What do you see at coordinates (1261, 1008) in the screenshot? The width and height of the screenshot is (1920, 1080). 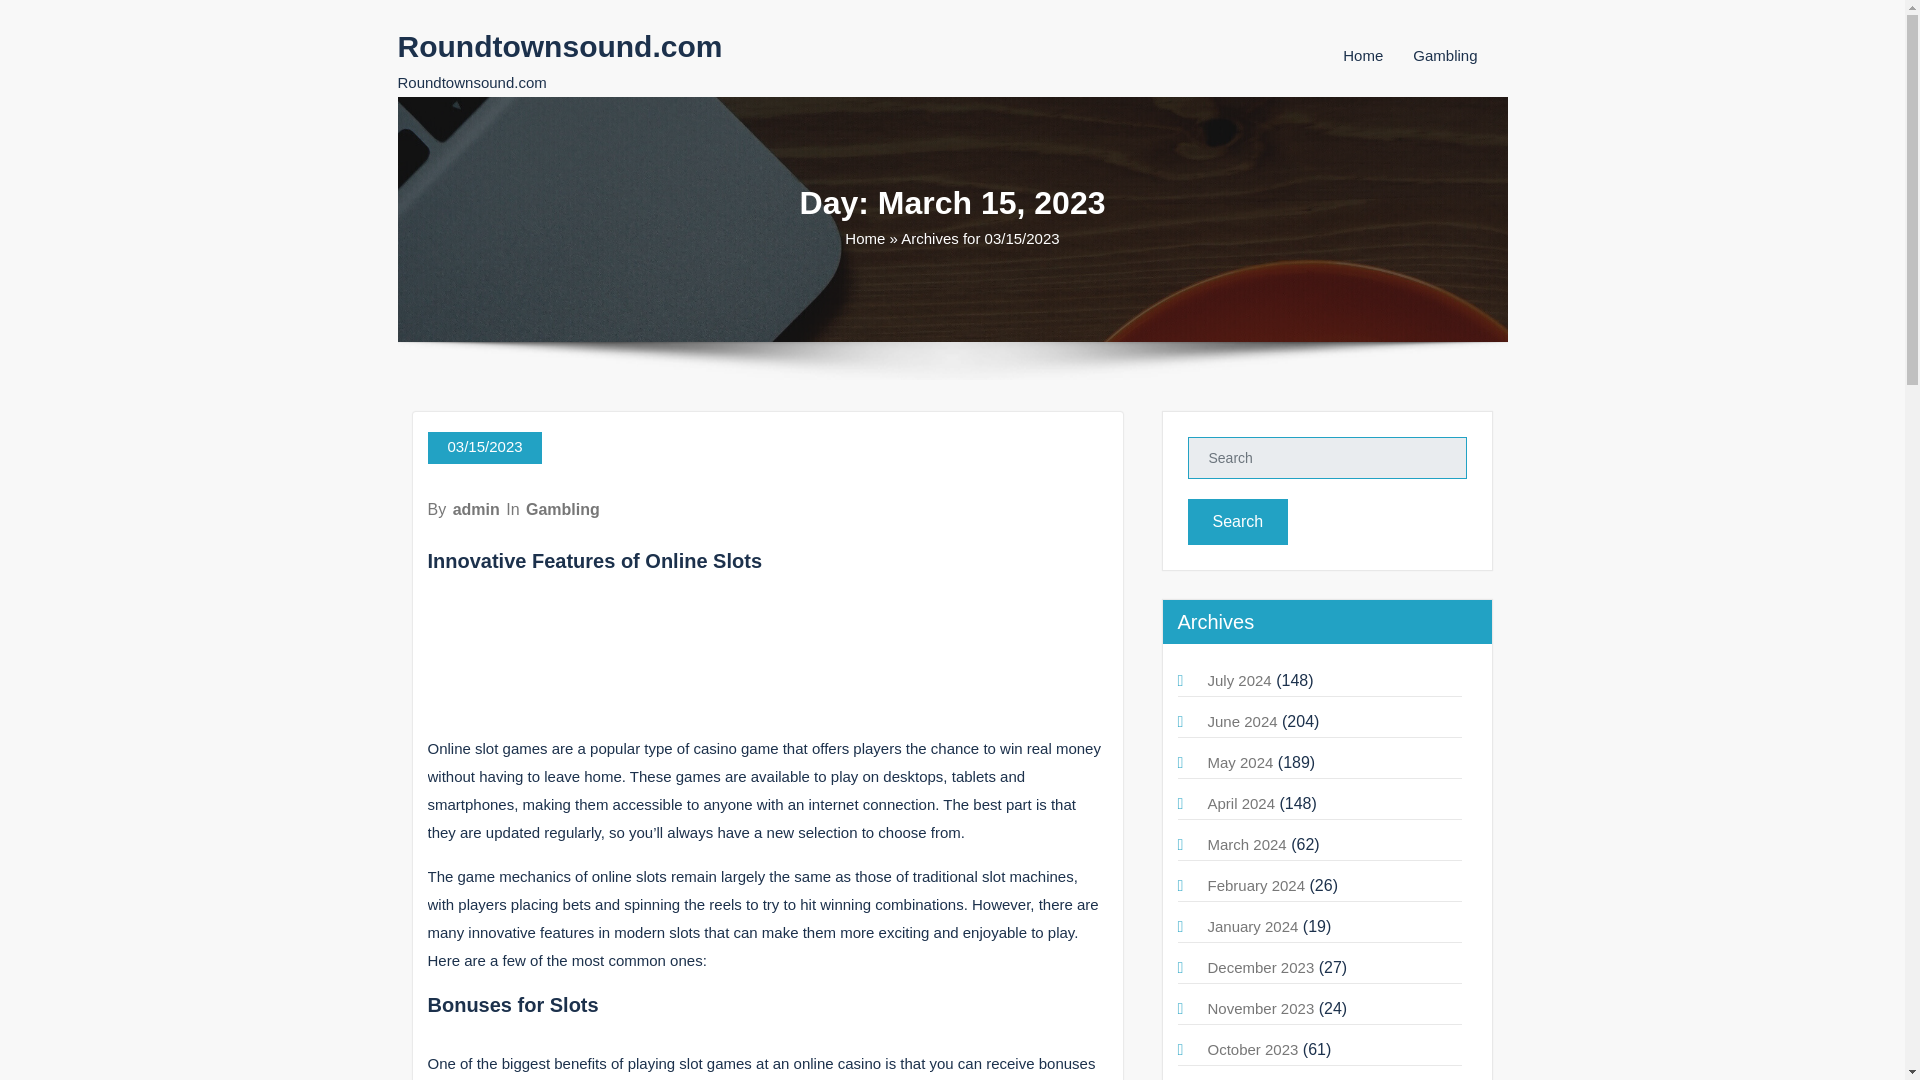 I see `November 2023` at bounding box center [1261, 1008].